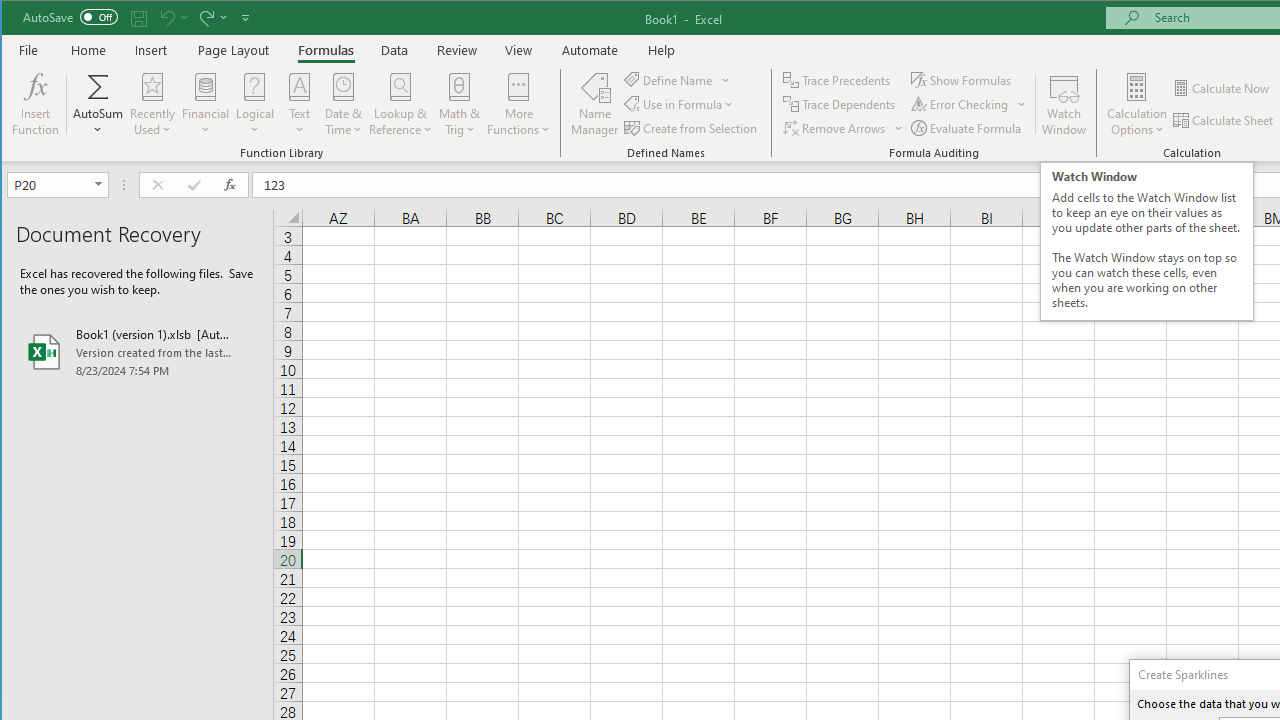 Image resolution: width=1280 pixels, height=720 pixels. I want to click on Evaluate Formula, so click(967, 128).